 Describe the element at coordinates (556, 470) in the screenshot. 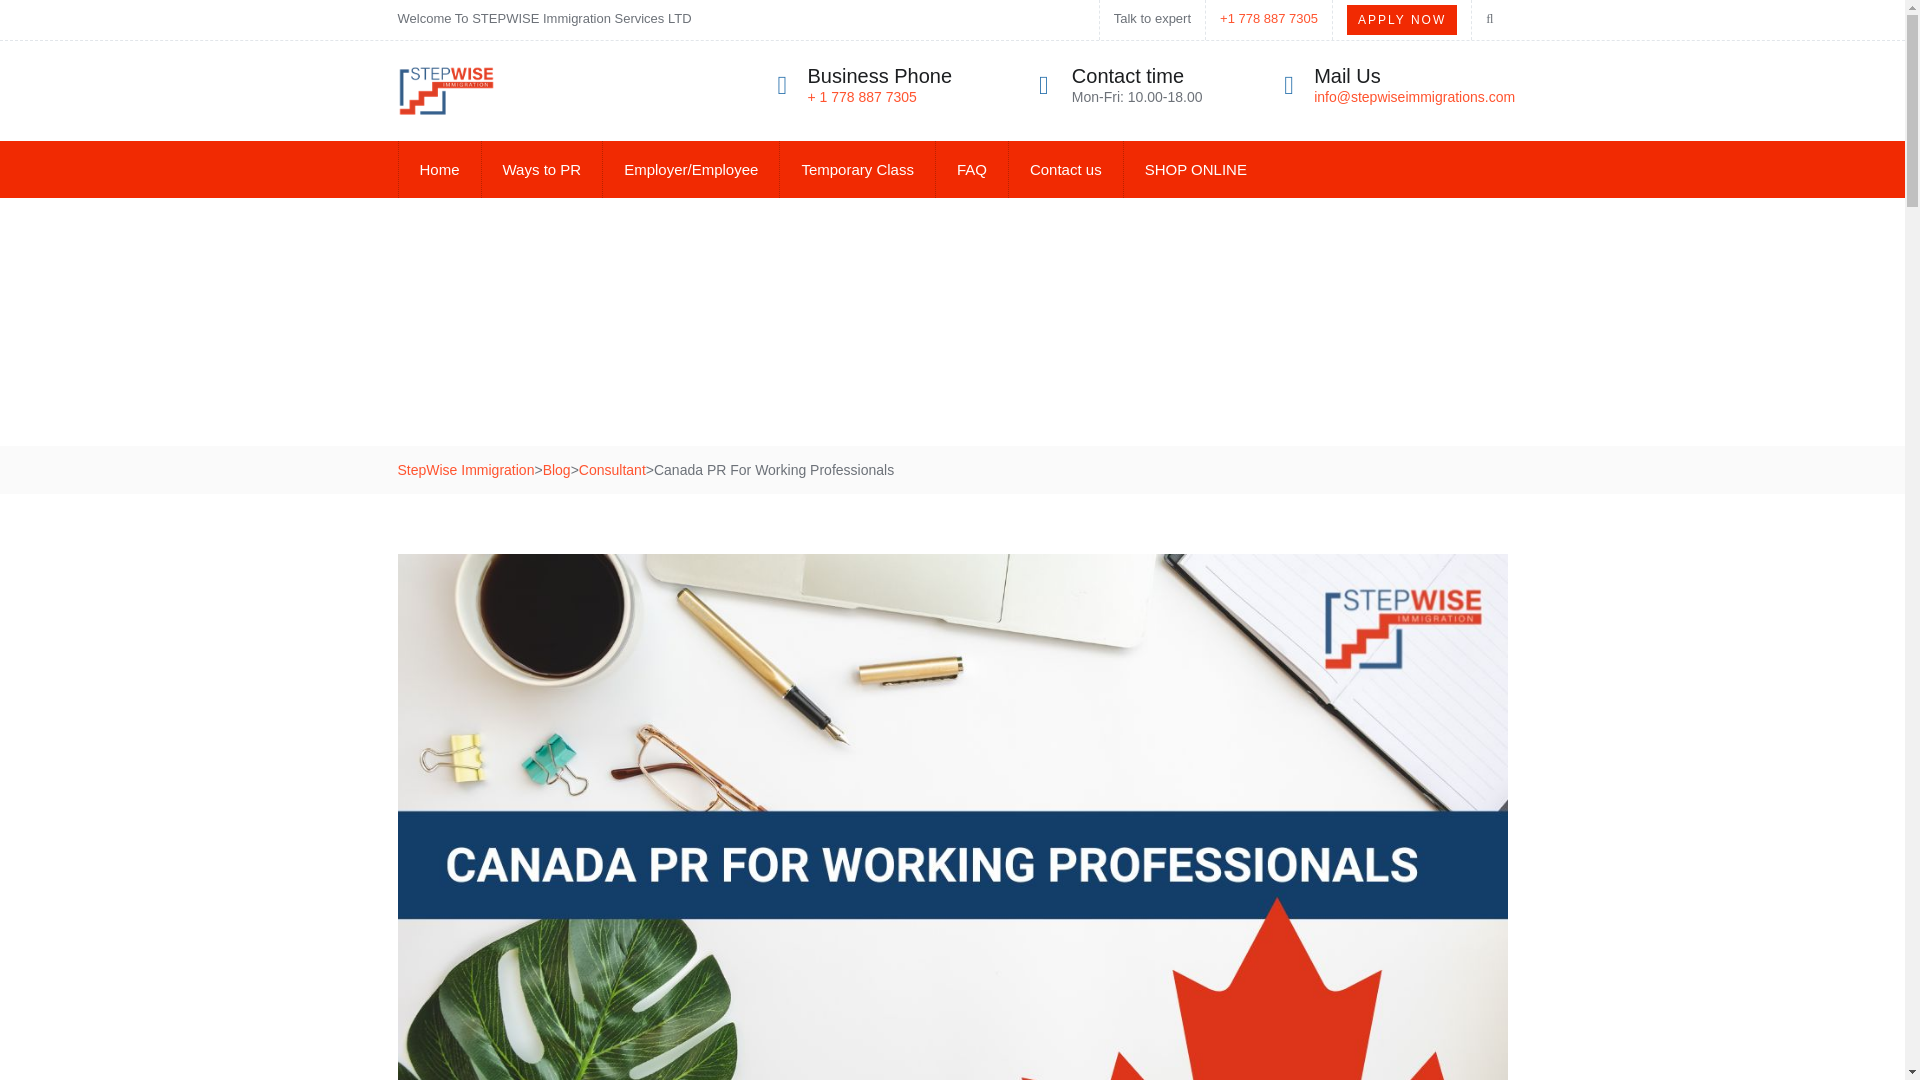

I see `Go to Blog.` at that location.